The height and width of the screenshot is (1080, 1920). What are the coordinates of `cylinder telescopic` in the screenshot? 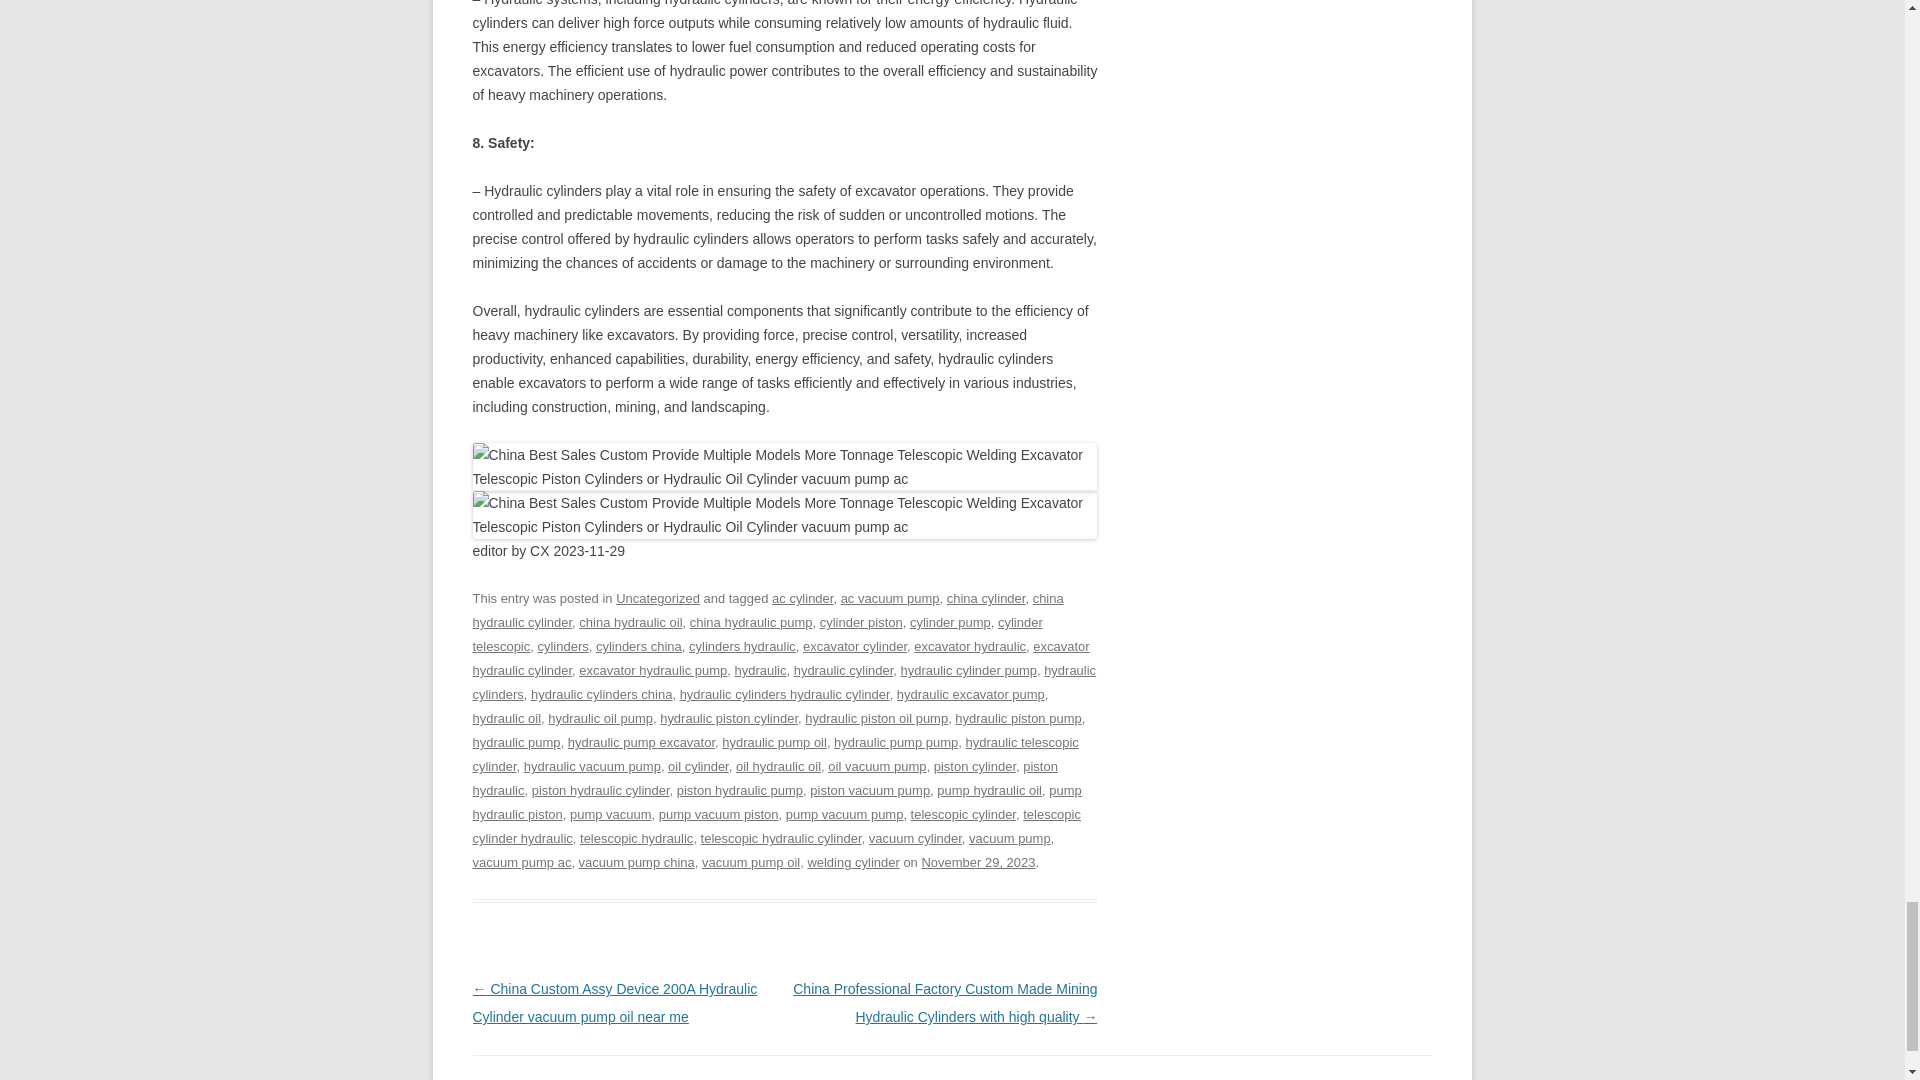 It's located at (757, 634).